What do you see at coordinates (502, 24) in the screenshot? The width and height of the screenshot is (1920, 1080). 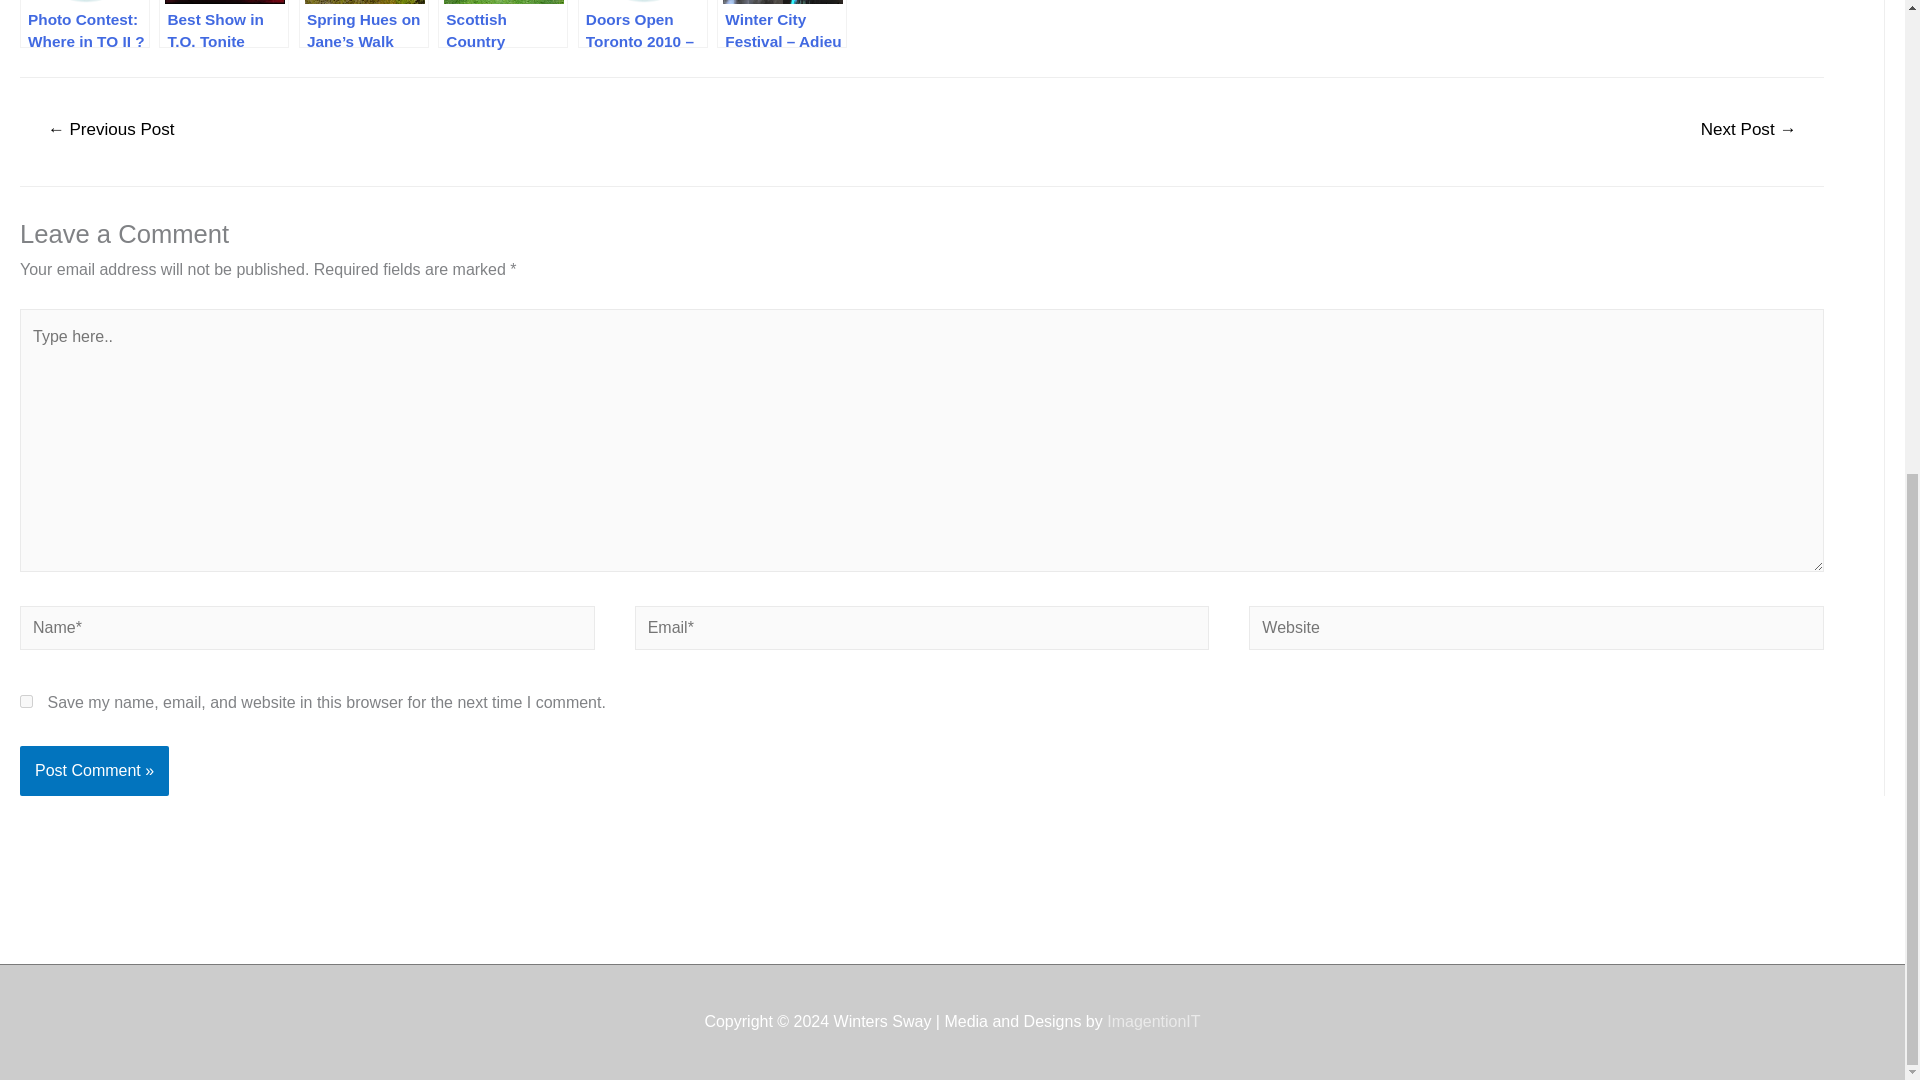 I see `Scottish Country Dancing` at bounding box center [502, 24].